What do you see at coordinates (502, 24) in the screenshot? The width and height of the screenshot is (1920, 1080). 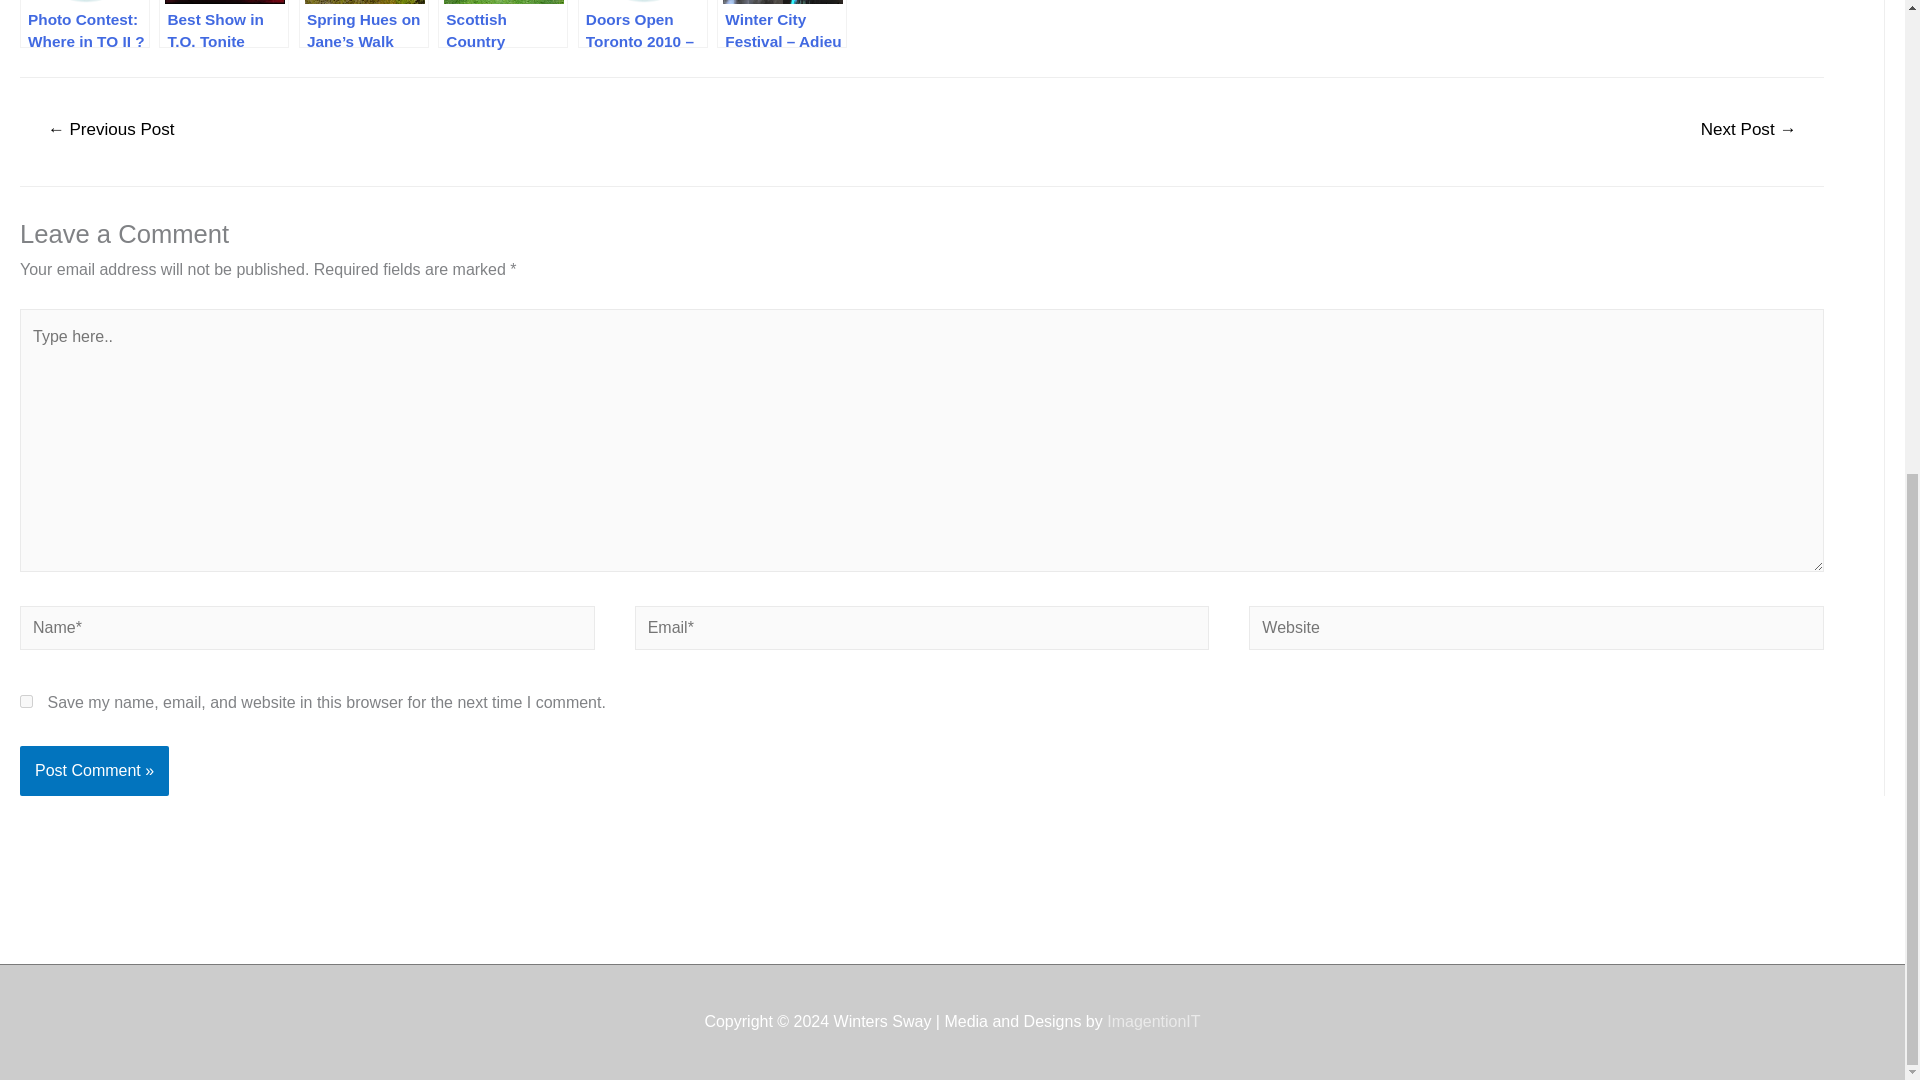 I see `Scottish Country Dancing` at bounding box center [502, 24].